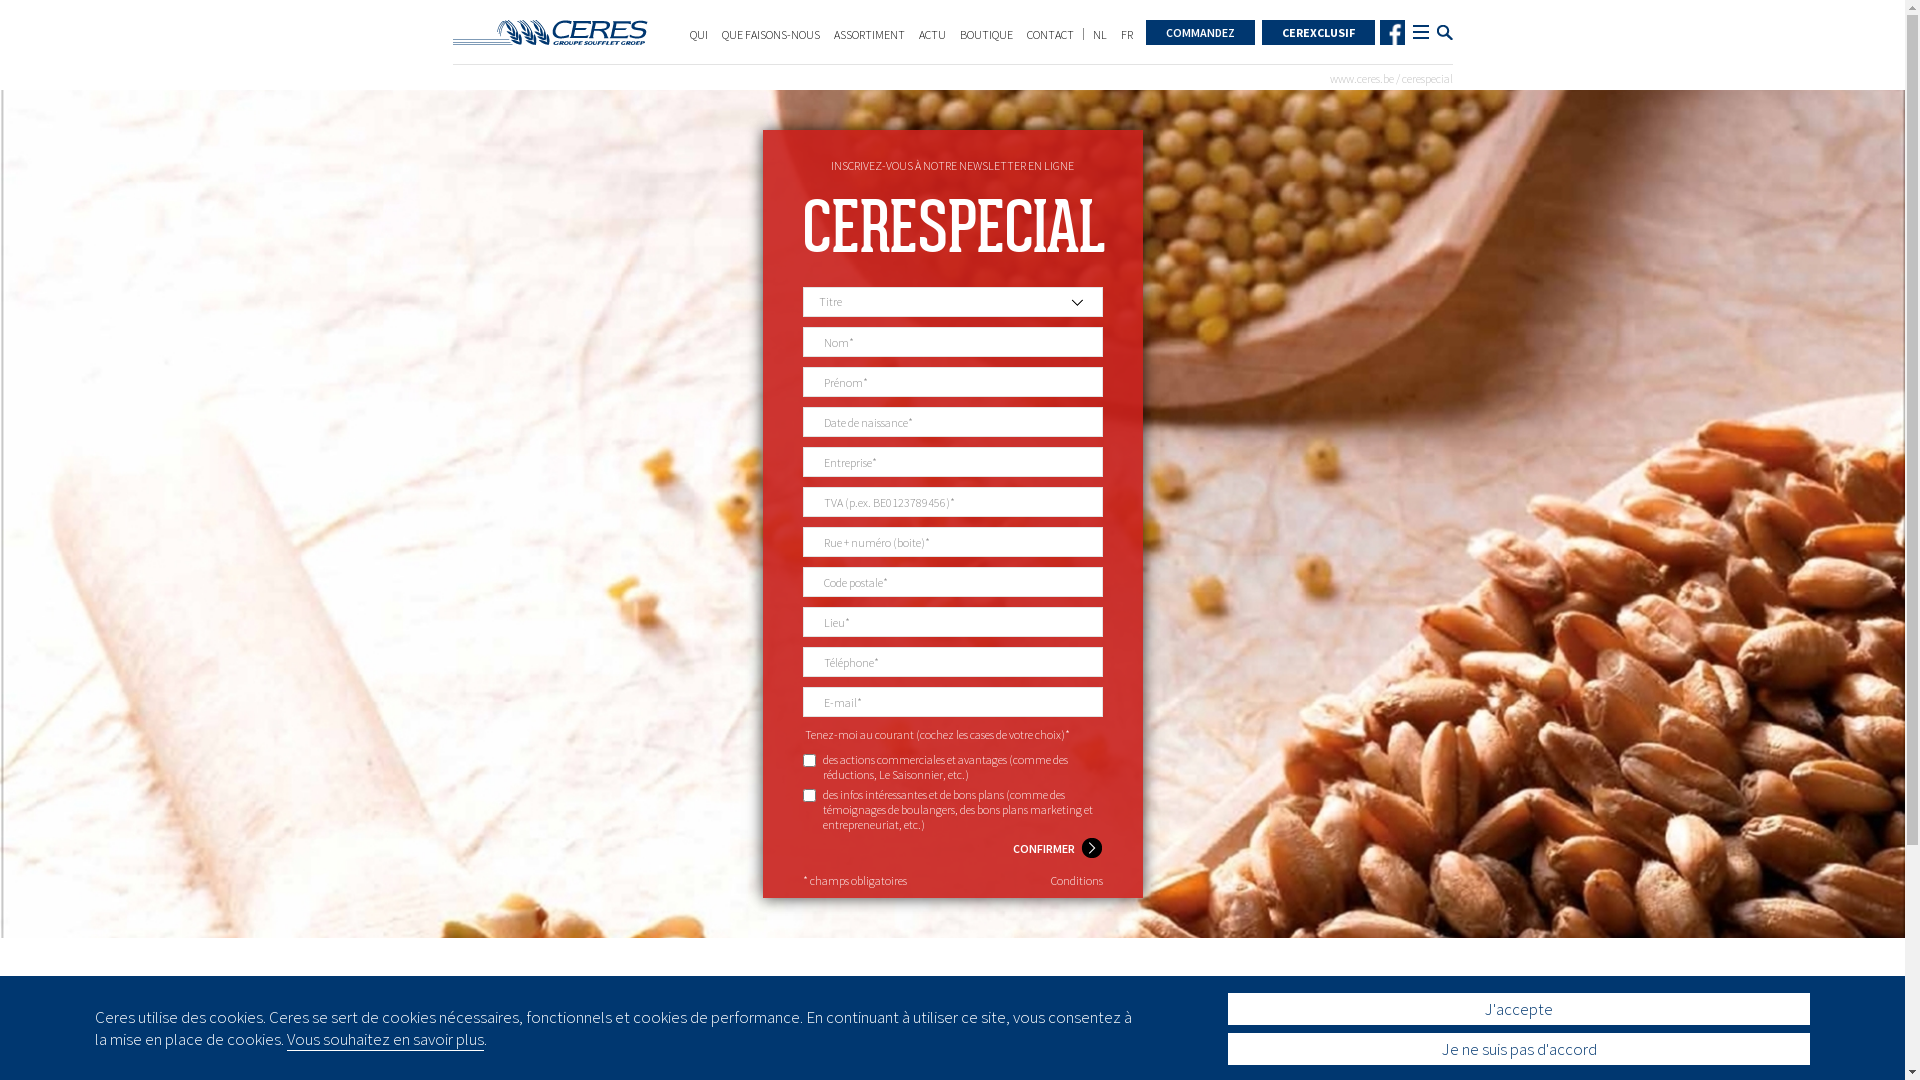  Describe the element at coordinates (386, 1040) in the screenshot. I see `Vous souhaitez en savoir plus` at that location.